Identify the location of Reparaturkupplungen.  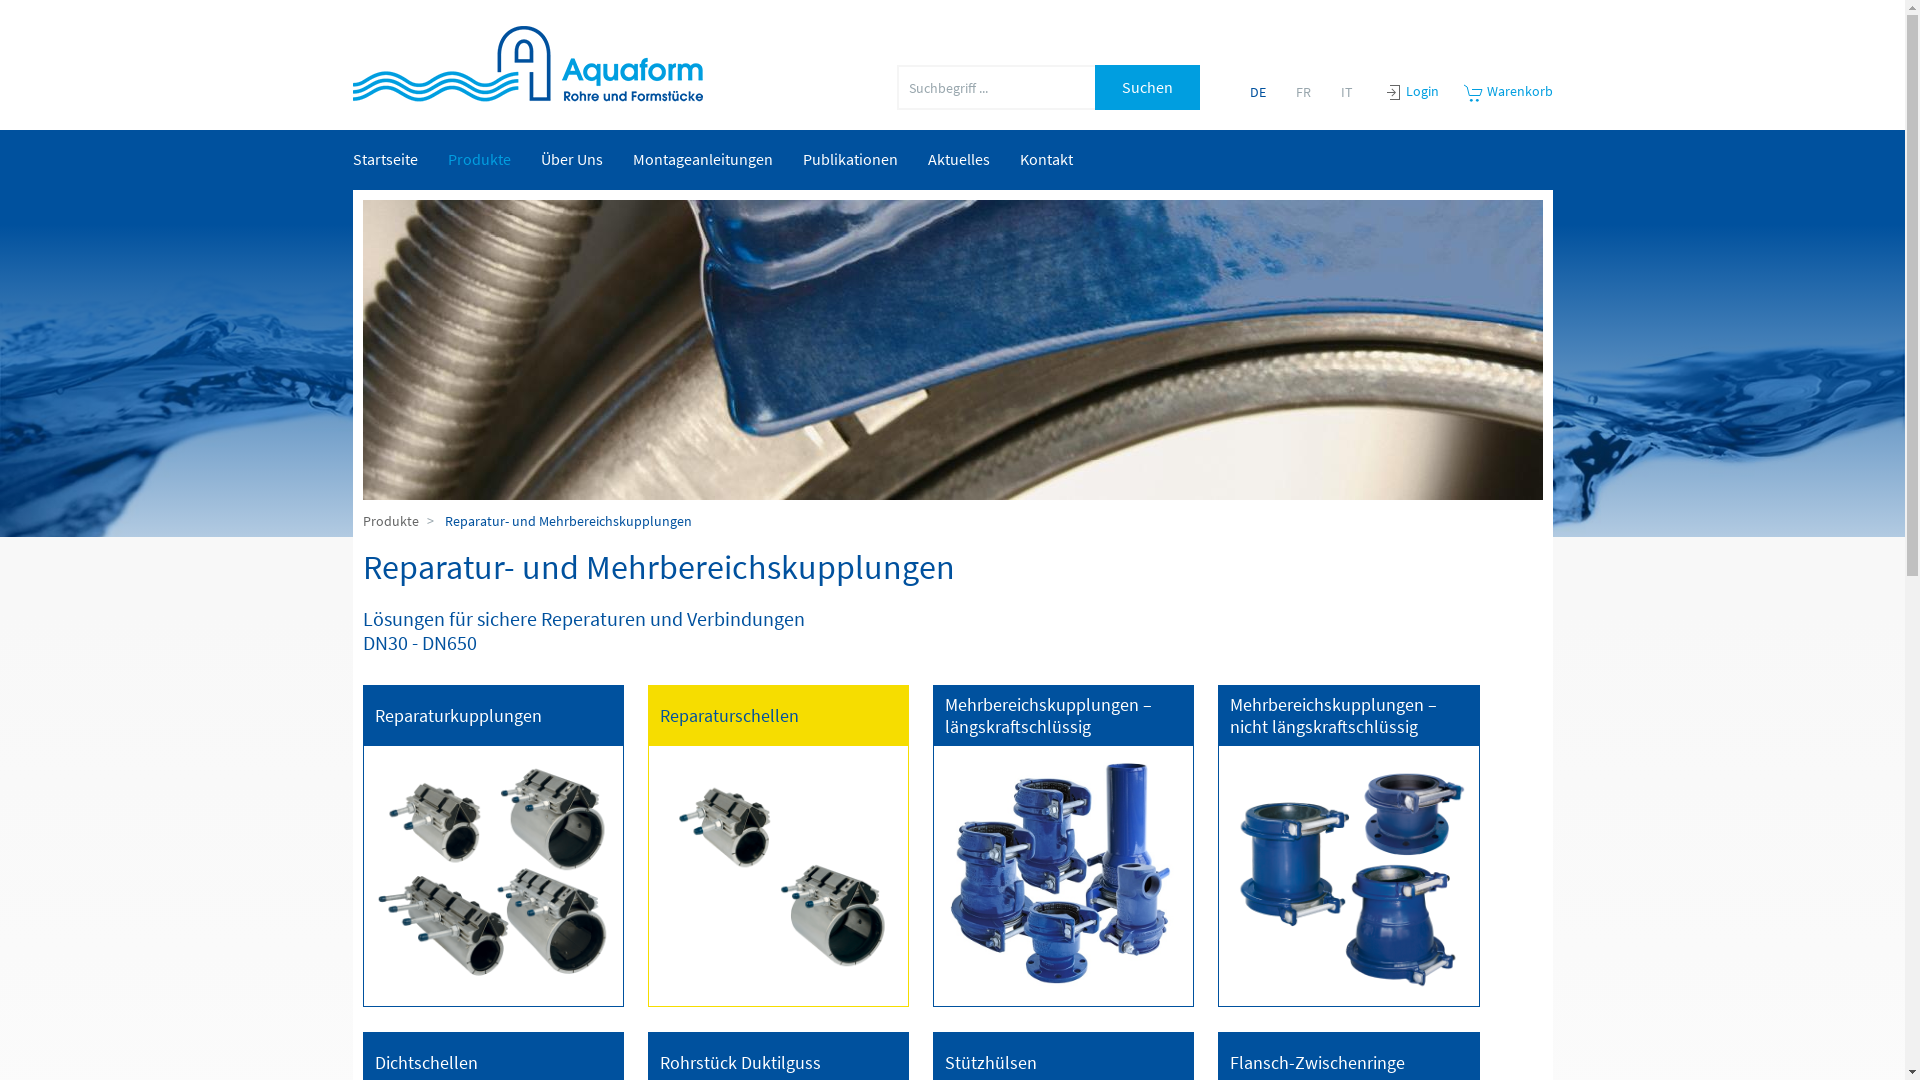
(458, 716).